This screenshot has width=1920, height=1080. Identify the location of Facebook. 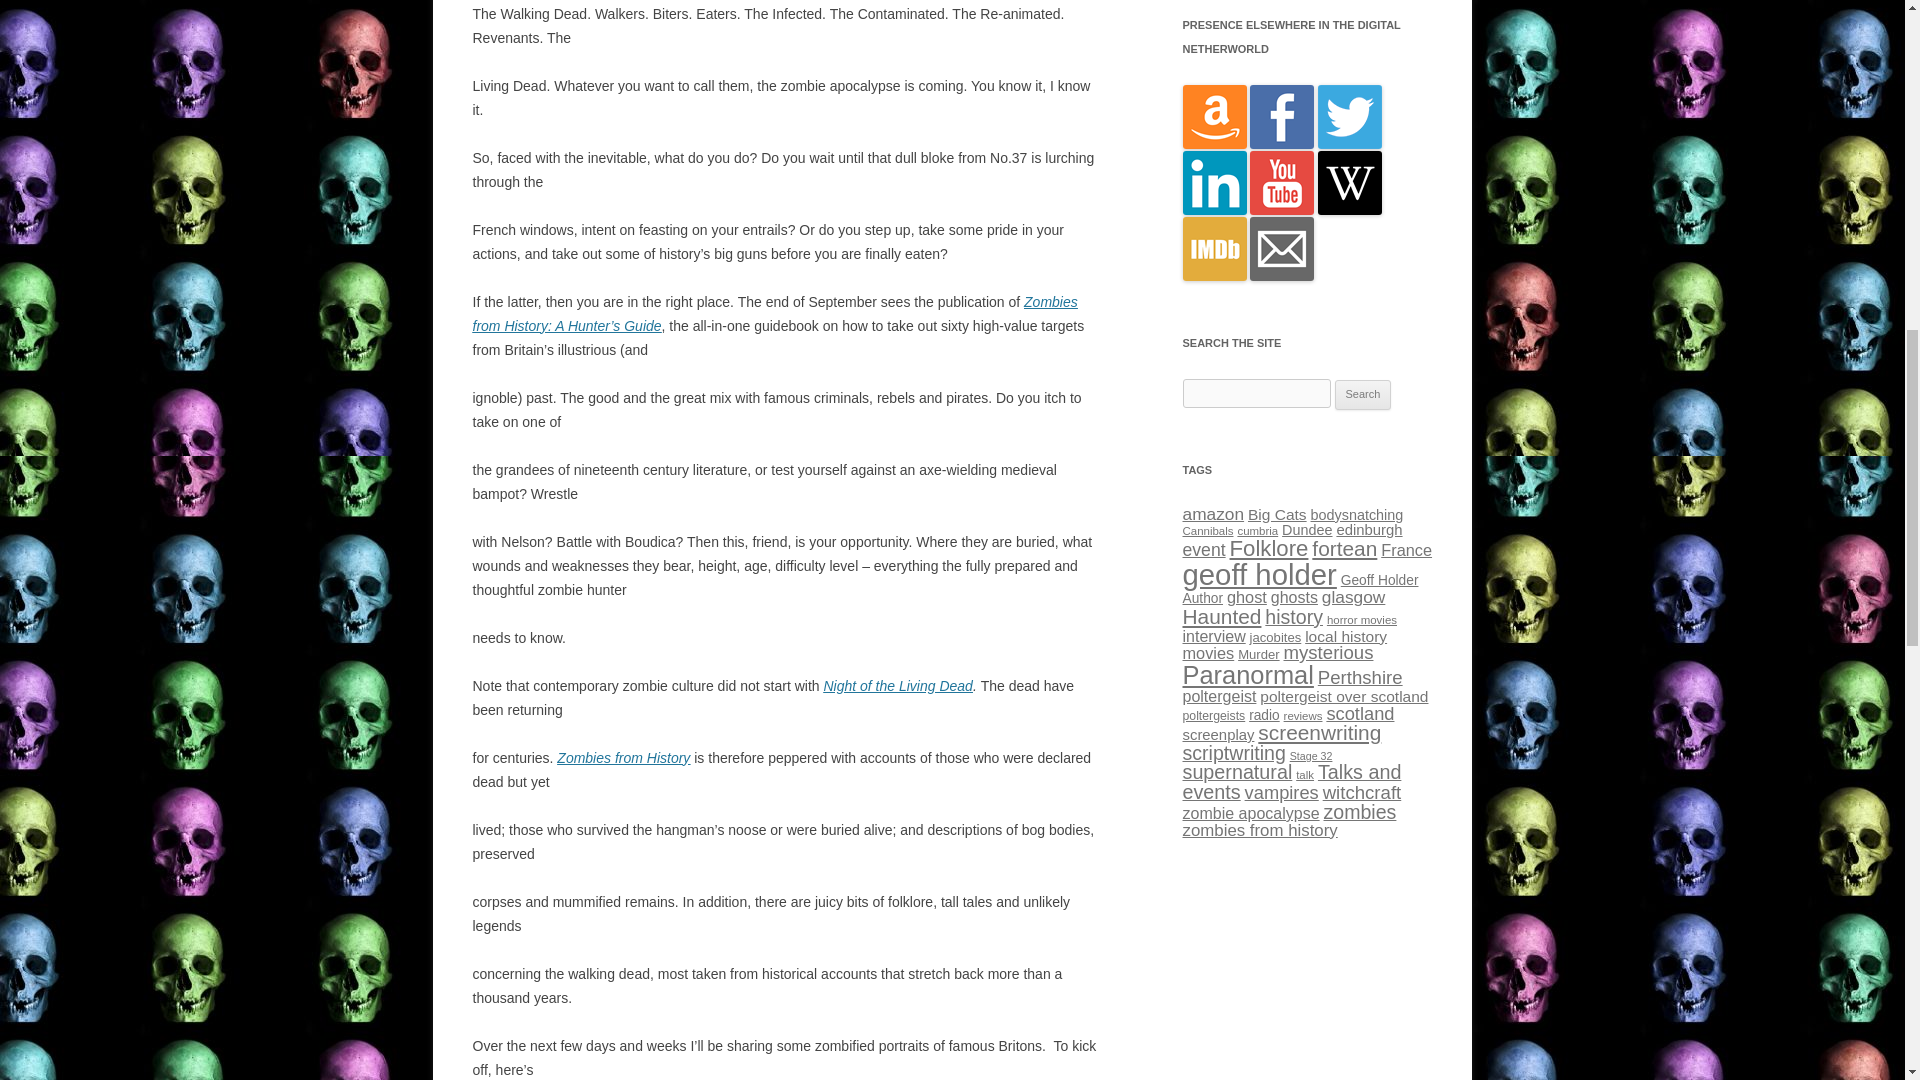
(1281, 144).